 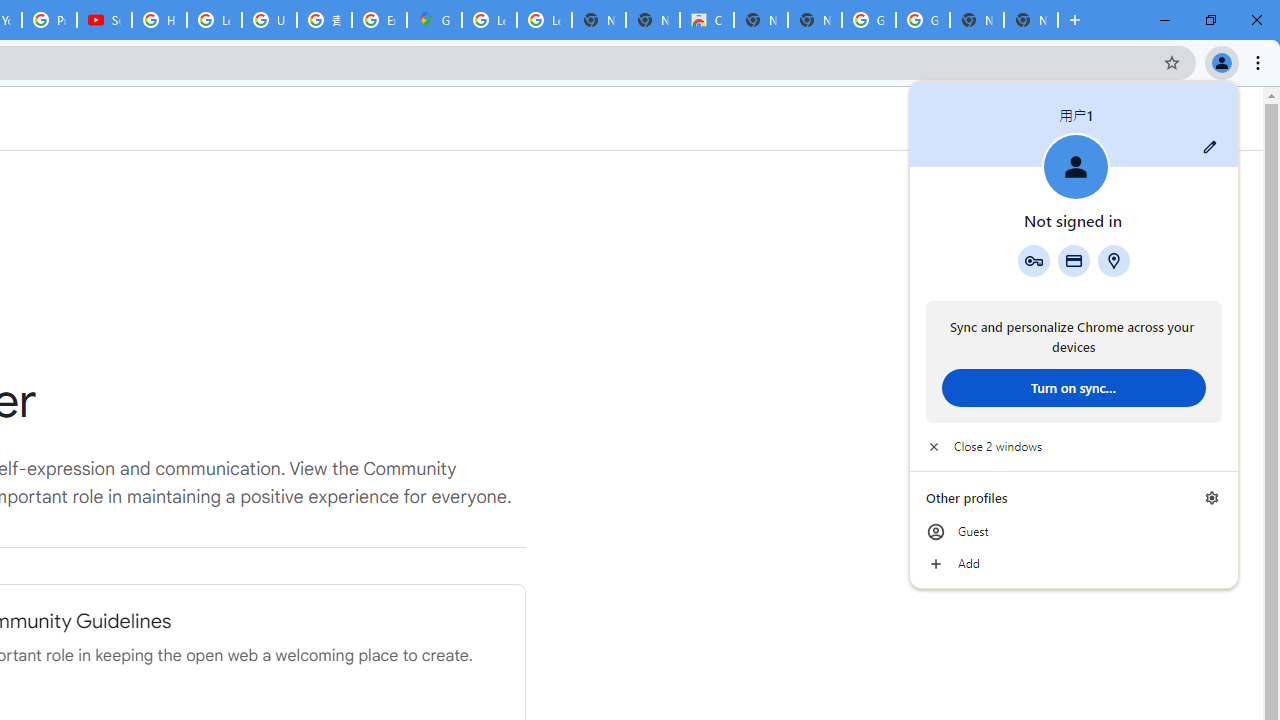 I want to click on Customize profile, so click(x=1210, y=147).